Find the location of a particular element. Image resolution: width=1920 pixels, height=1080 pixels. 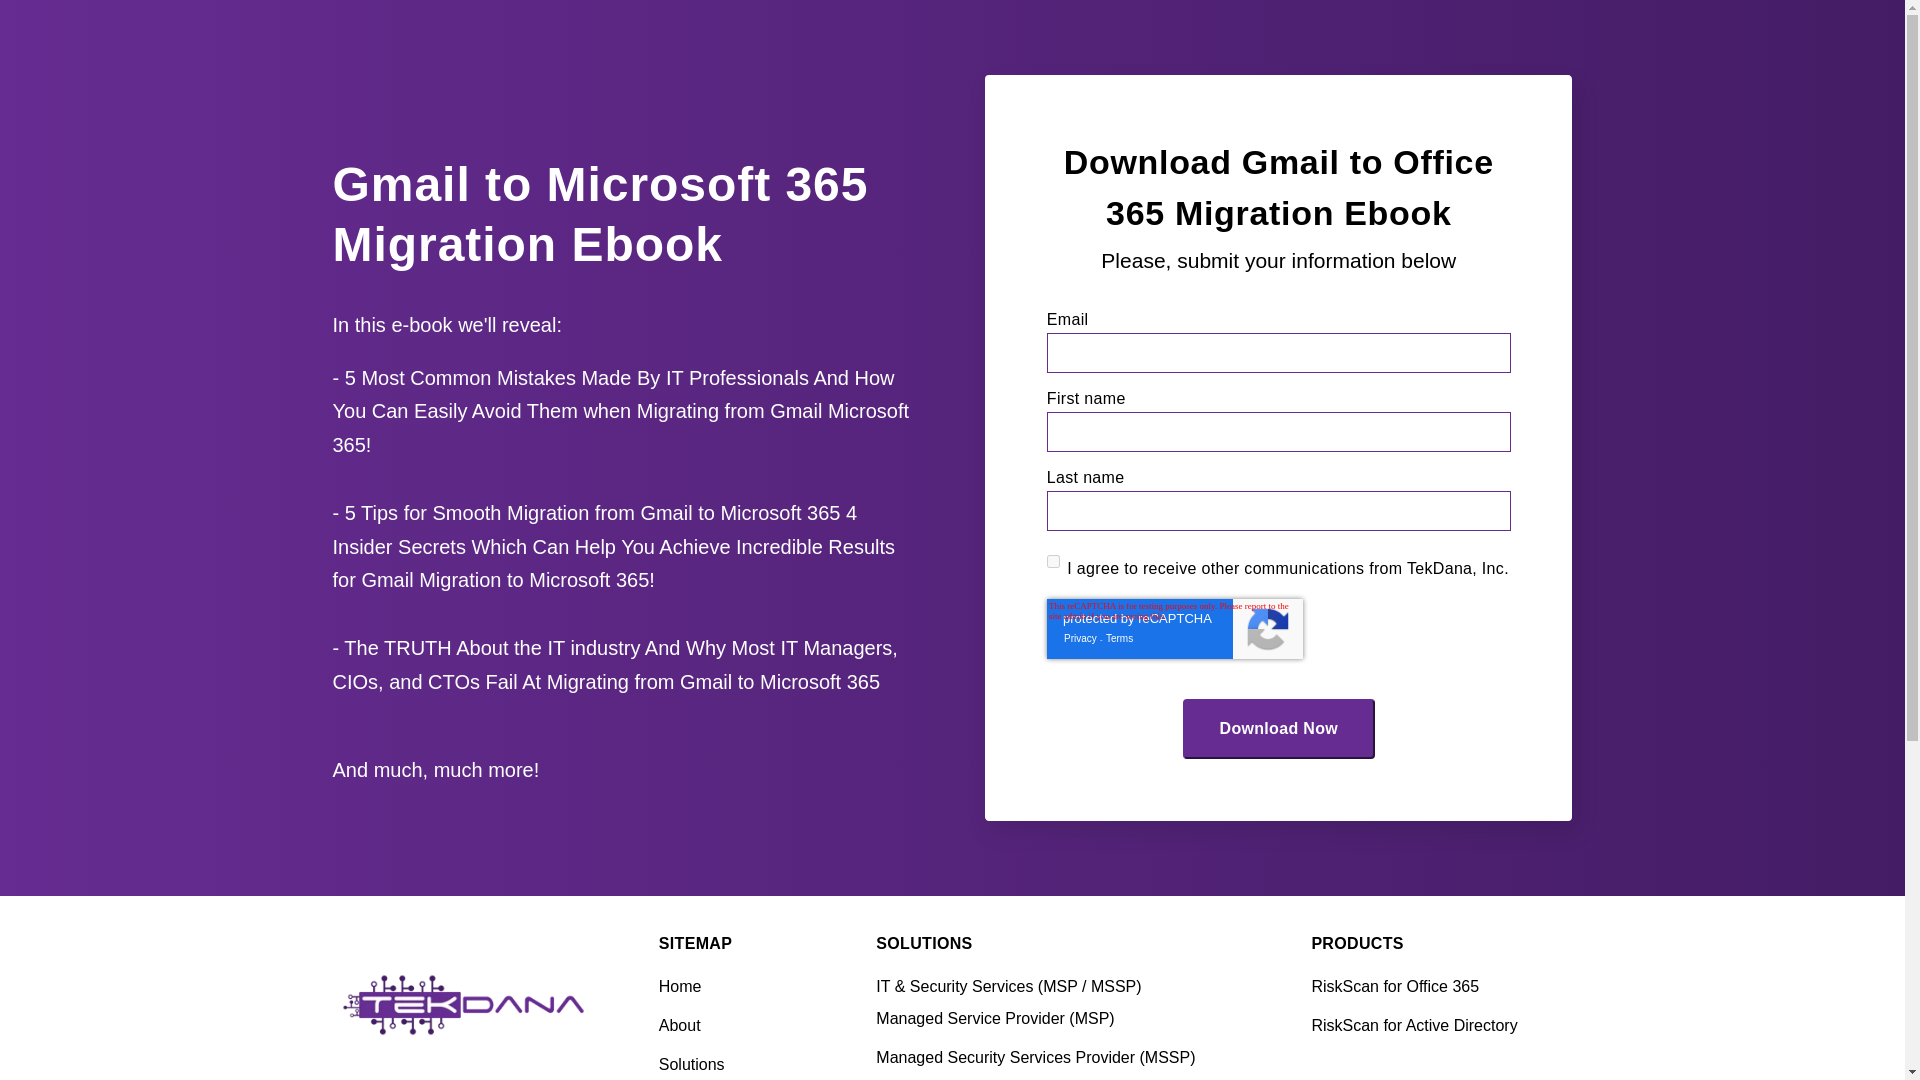

RiskScan for Active Directory is located at coordinates (1440, 1026).